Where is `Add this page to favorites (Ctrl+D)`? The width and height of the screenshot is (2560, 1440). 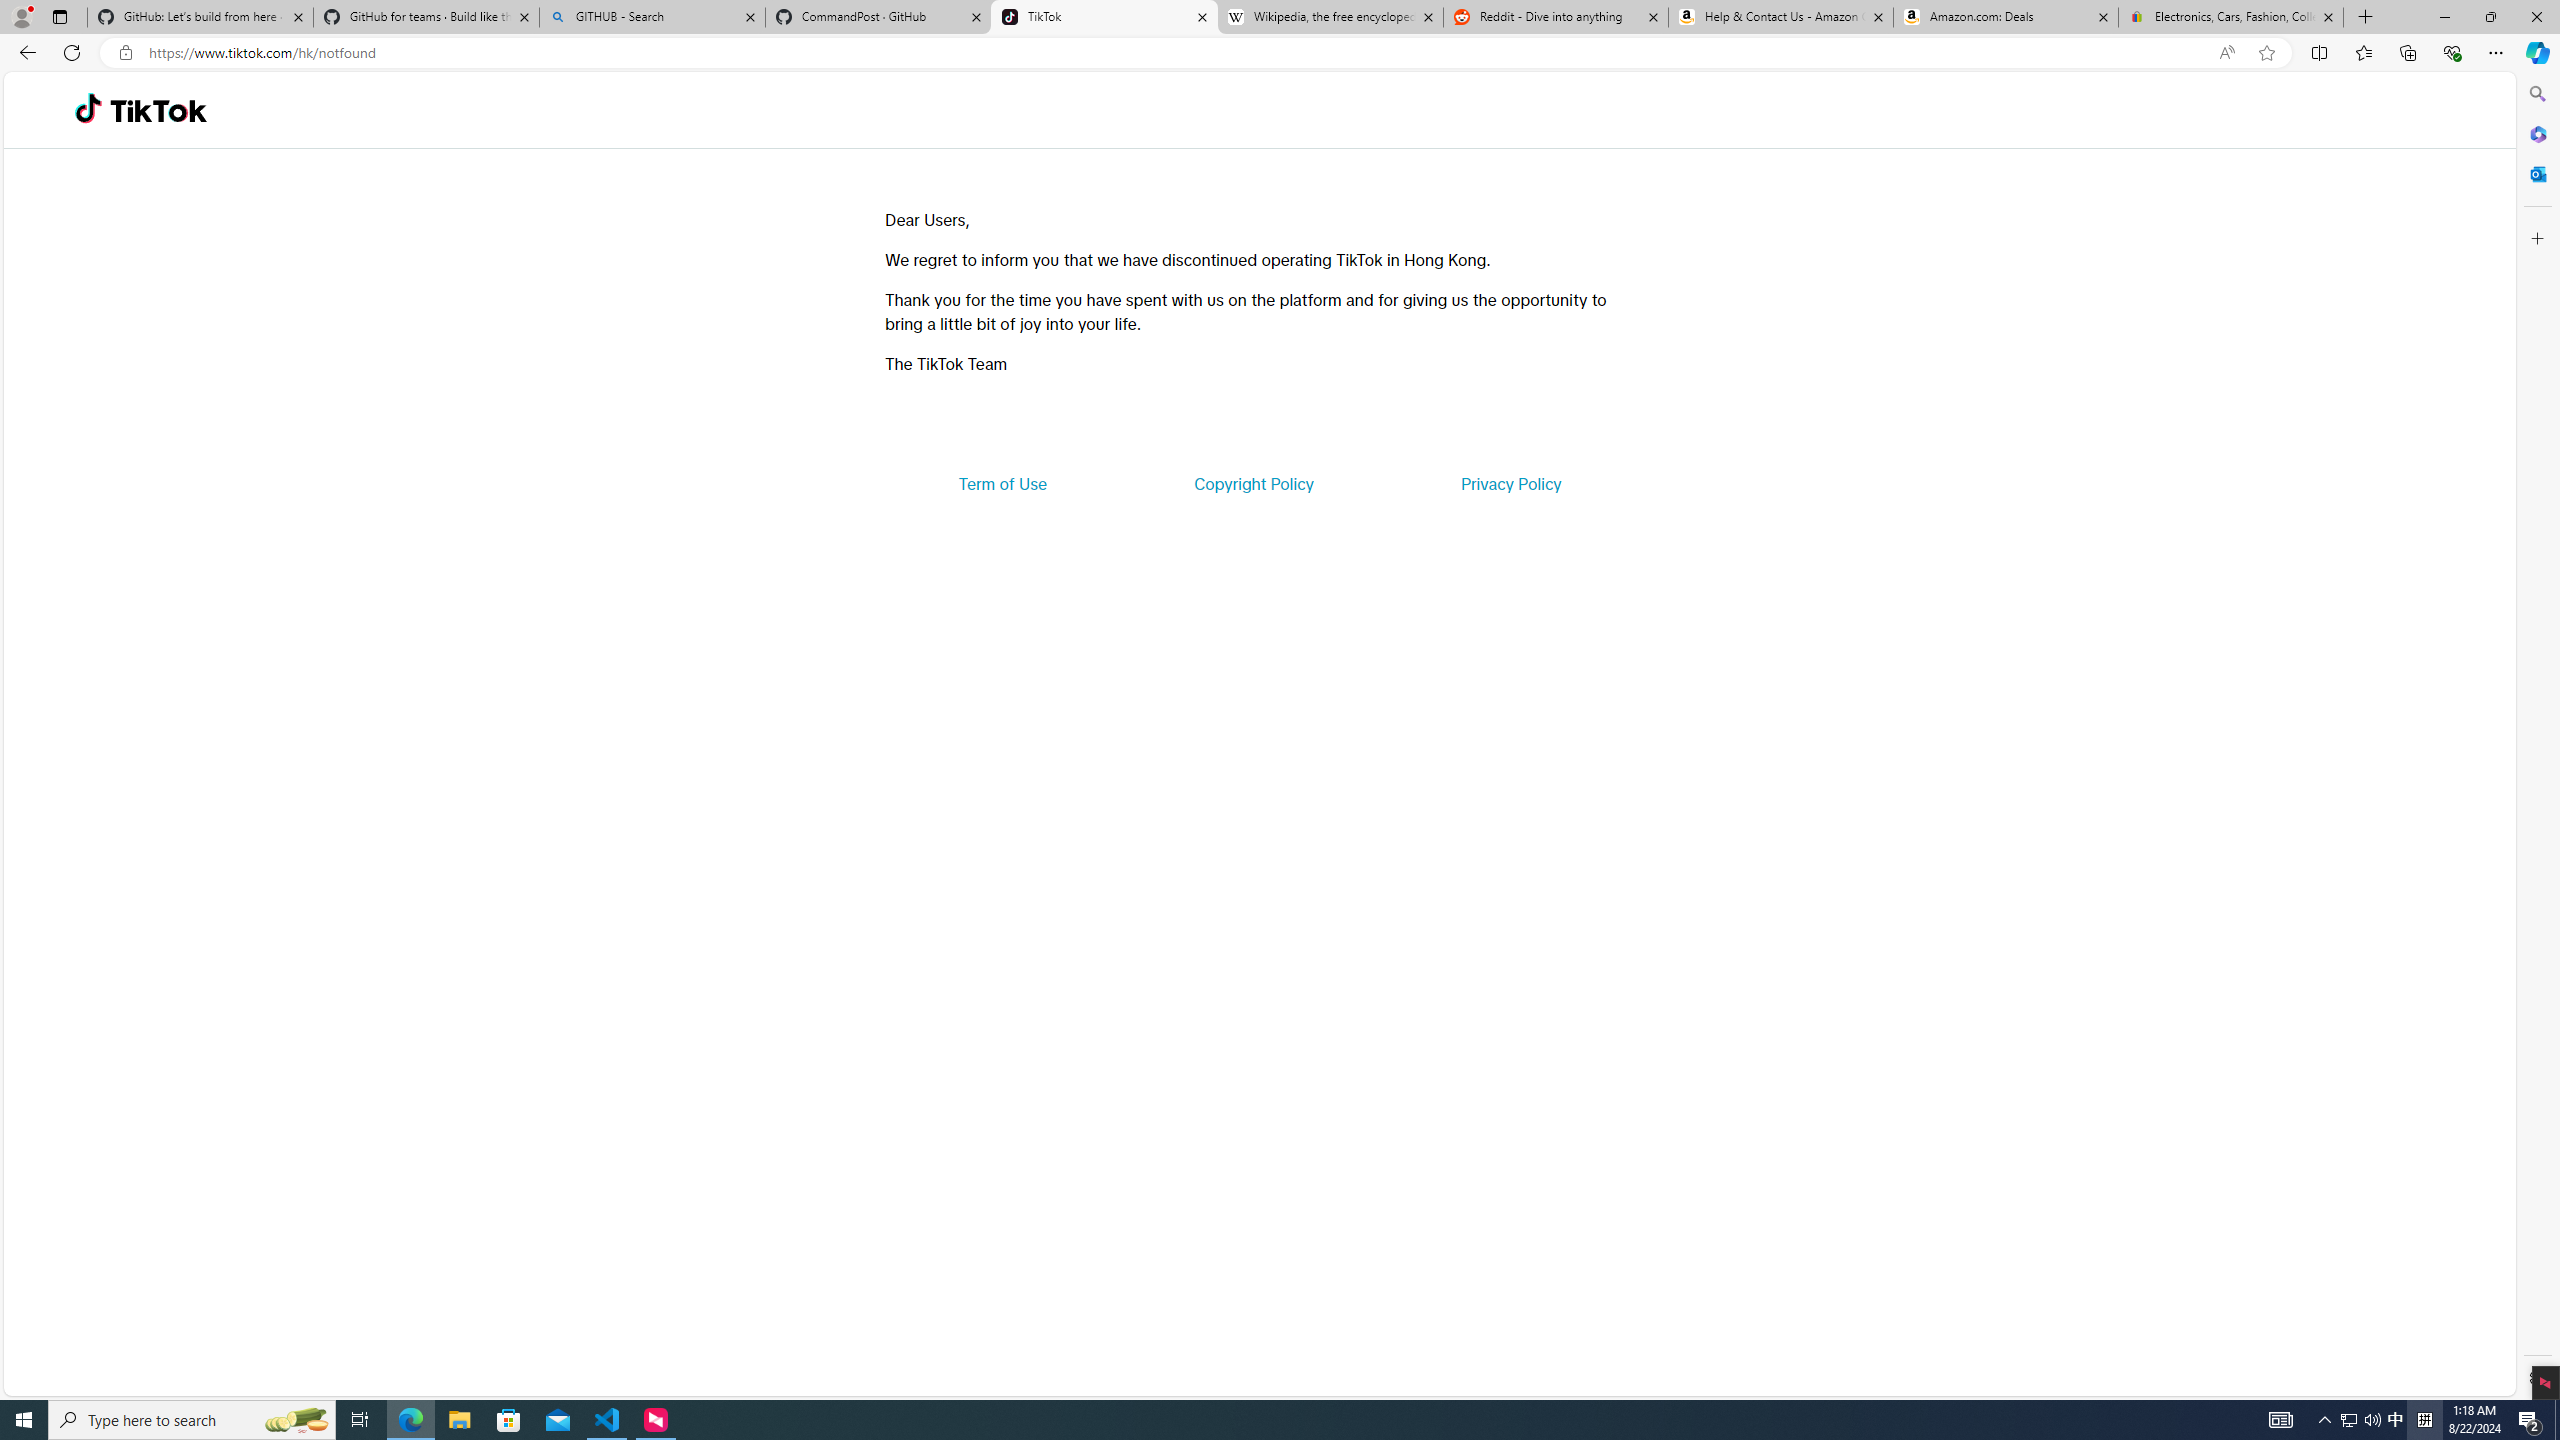
Add this page to favorites (Ctrl+D) is located at coordinates (2266, 53).